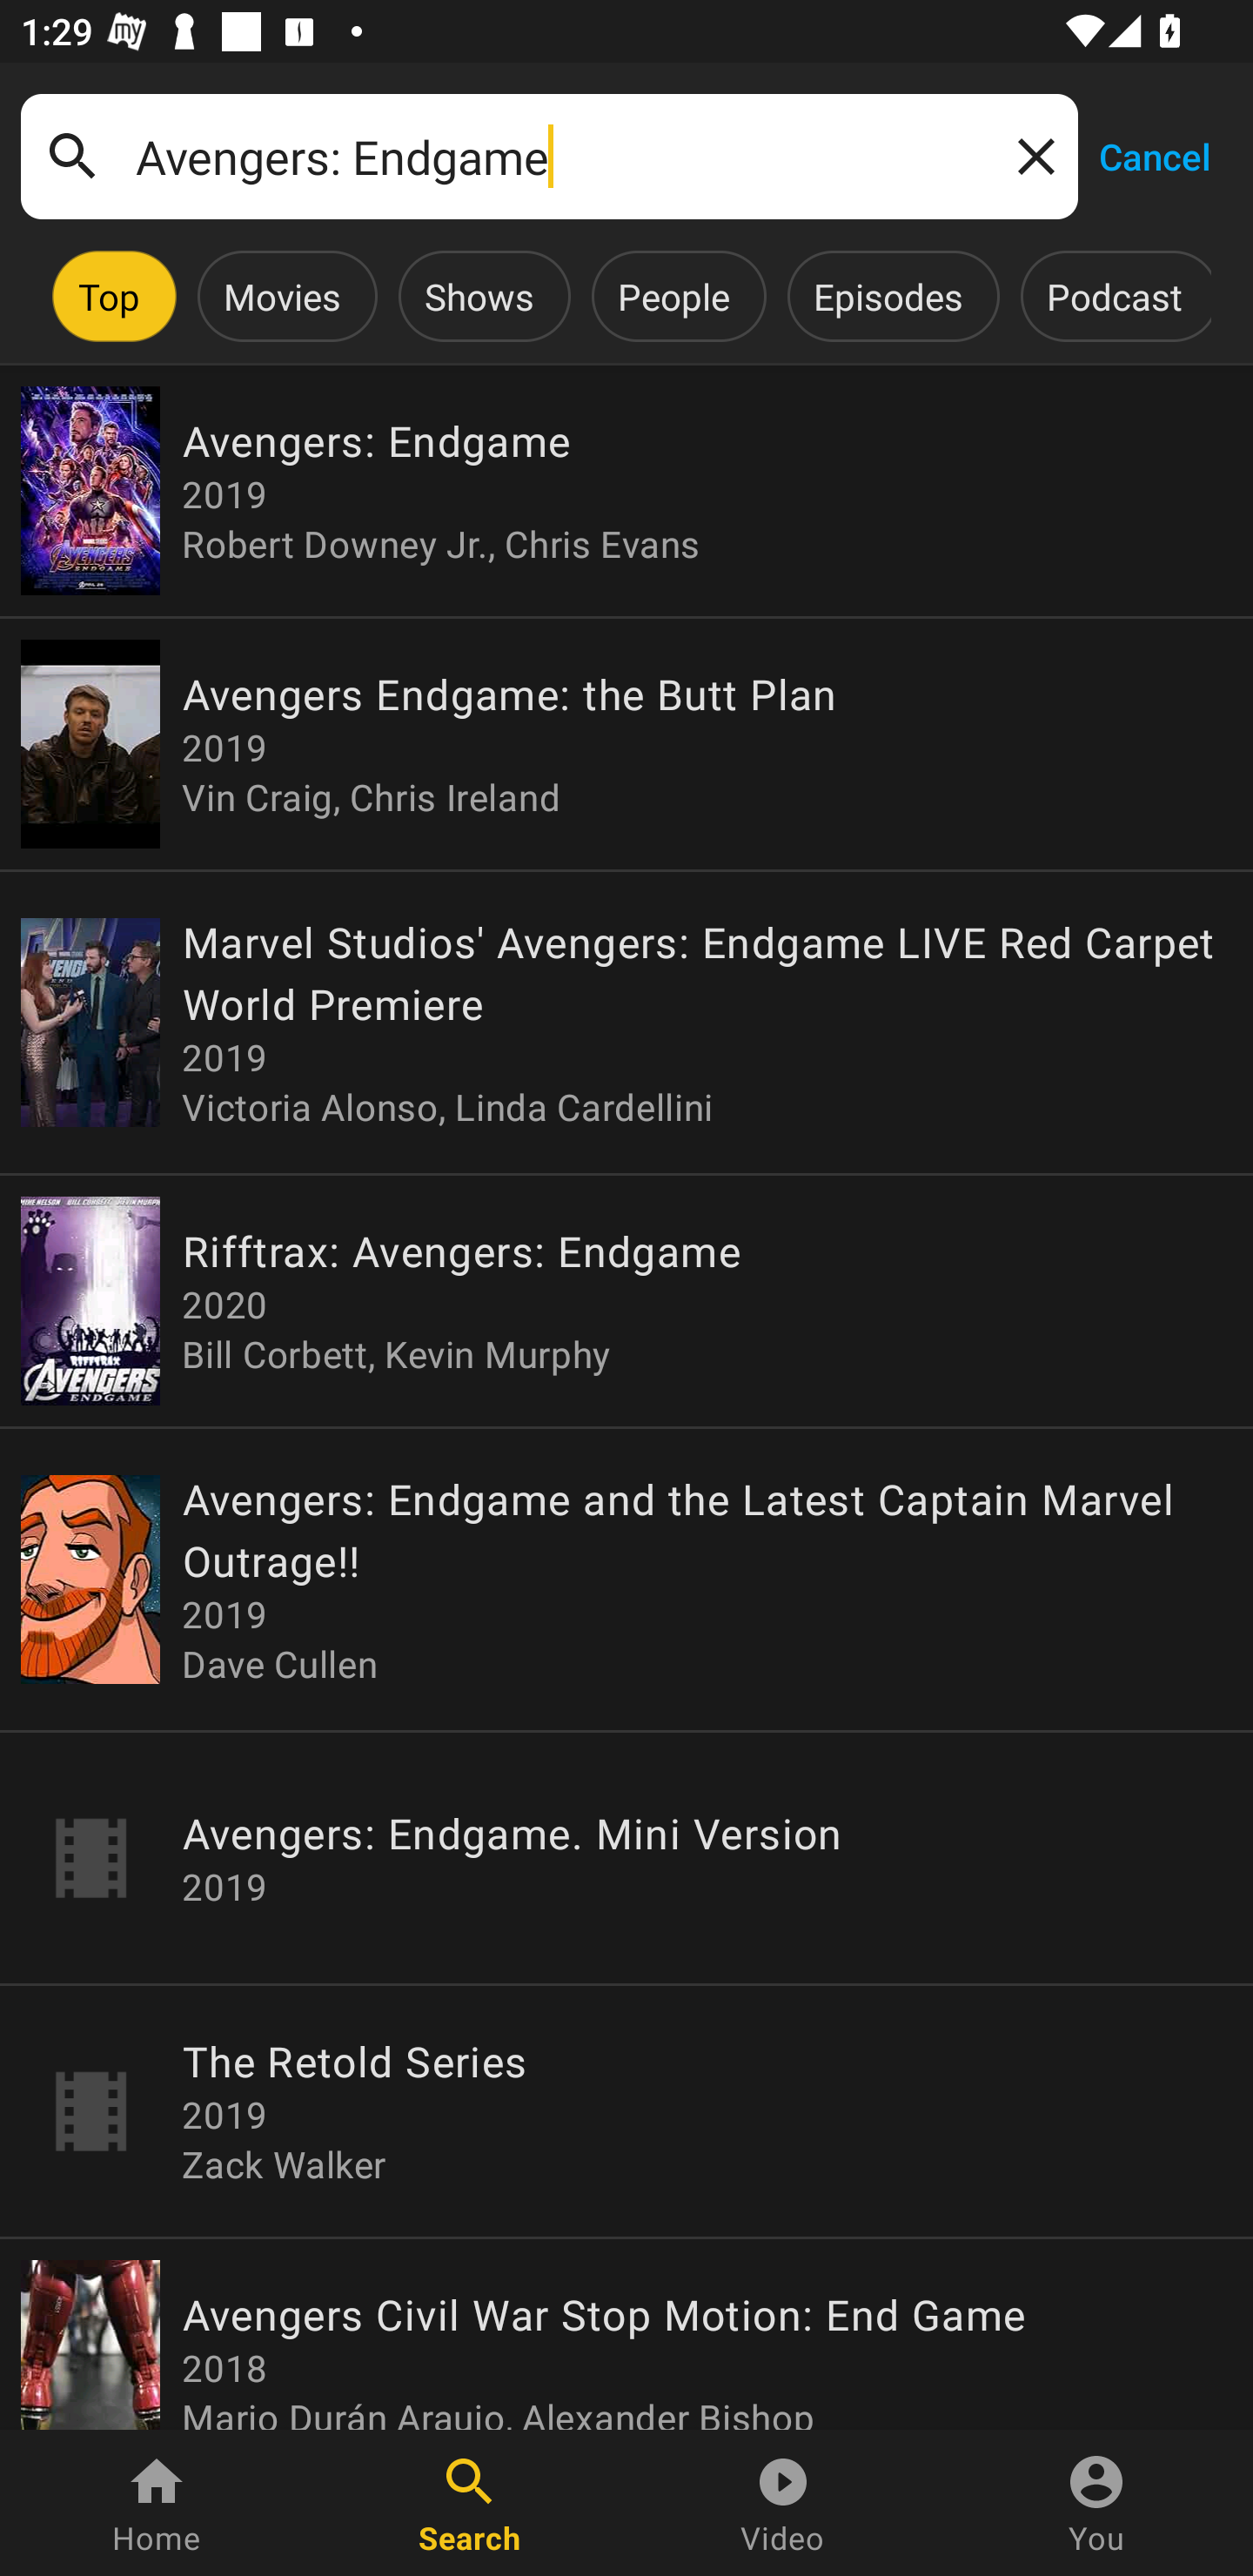 The width and height of the screenshot is (1253, 2576). What do you see at coordinates (783, 2503) in the screenshot?
I see `Video` at bounding box center [783, 2503].